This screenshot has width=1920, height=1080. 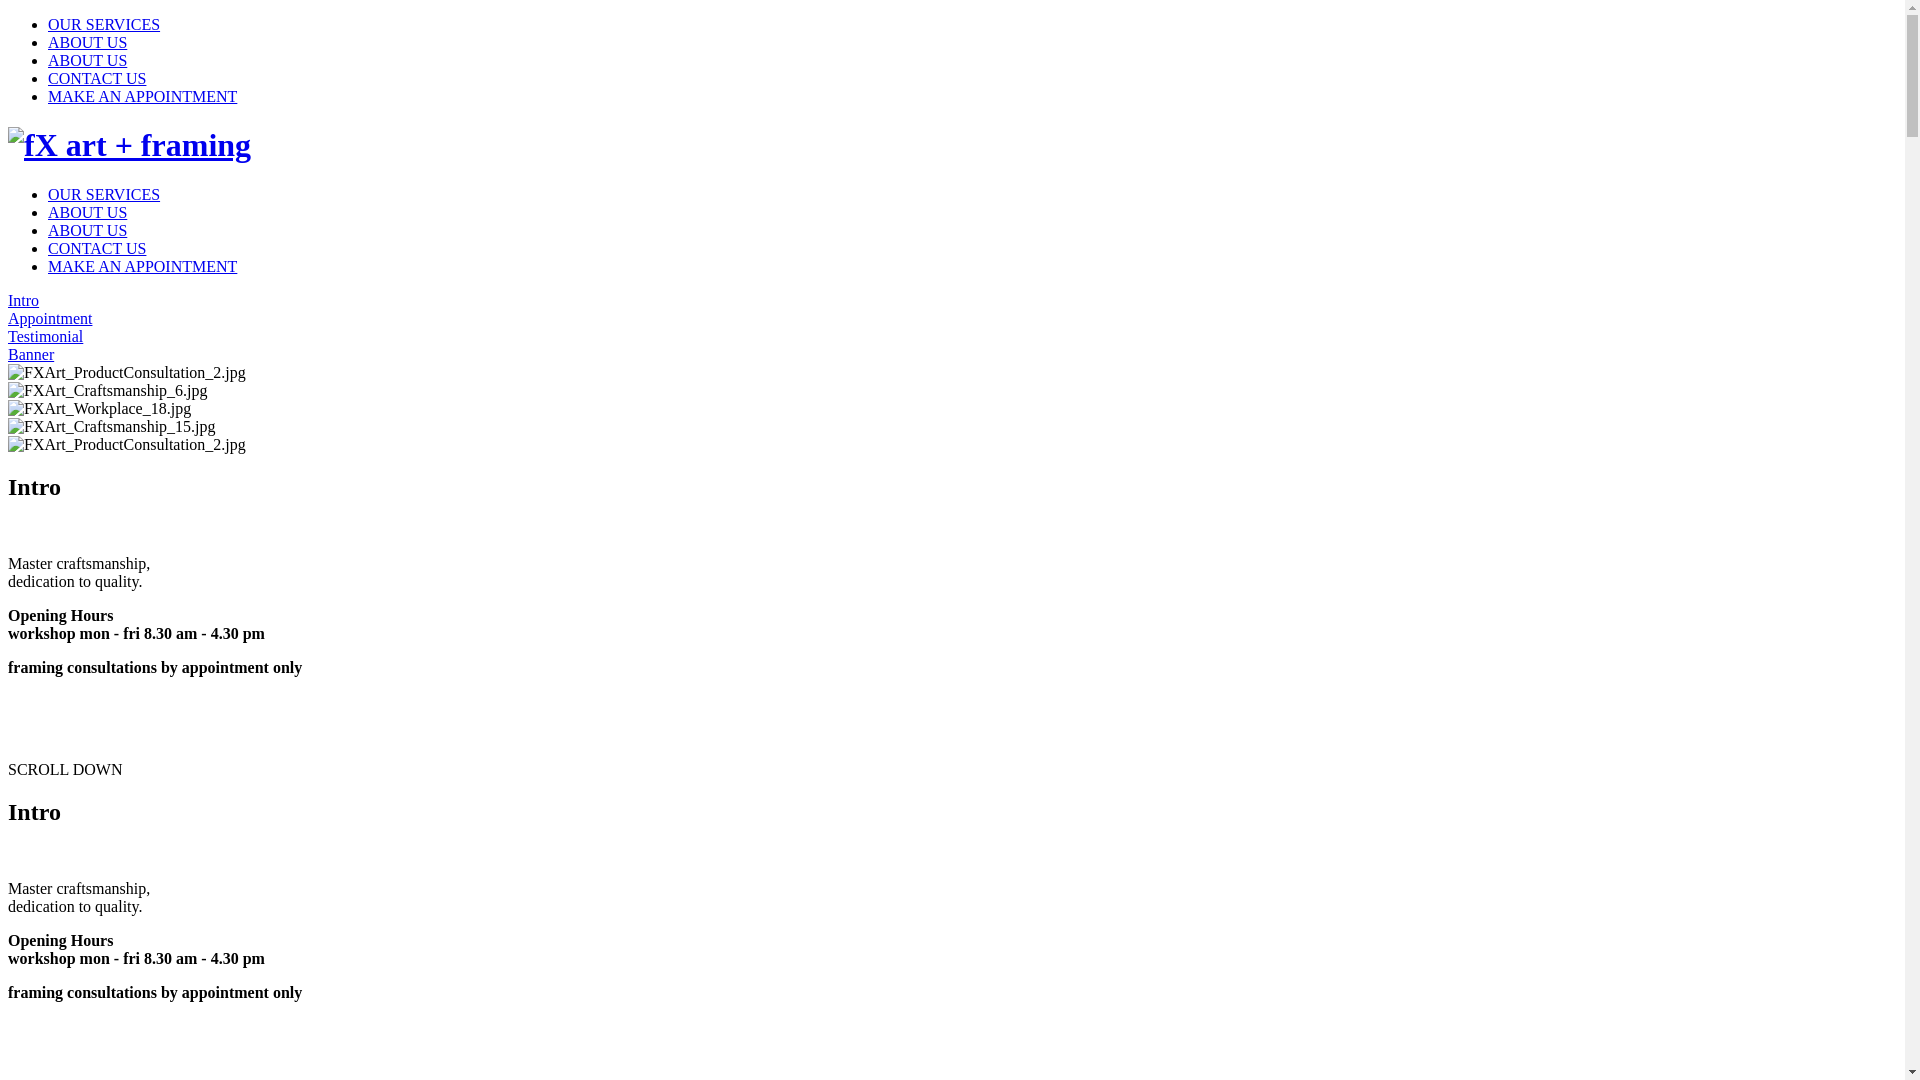 I want to click on ABOUT US, so click(x=88, y=42).